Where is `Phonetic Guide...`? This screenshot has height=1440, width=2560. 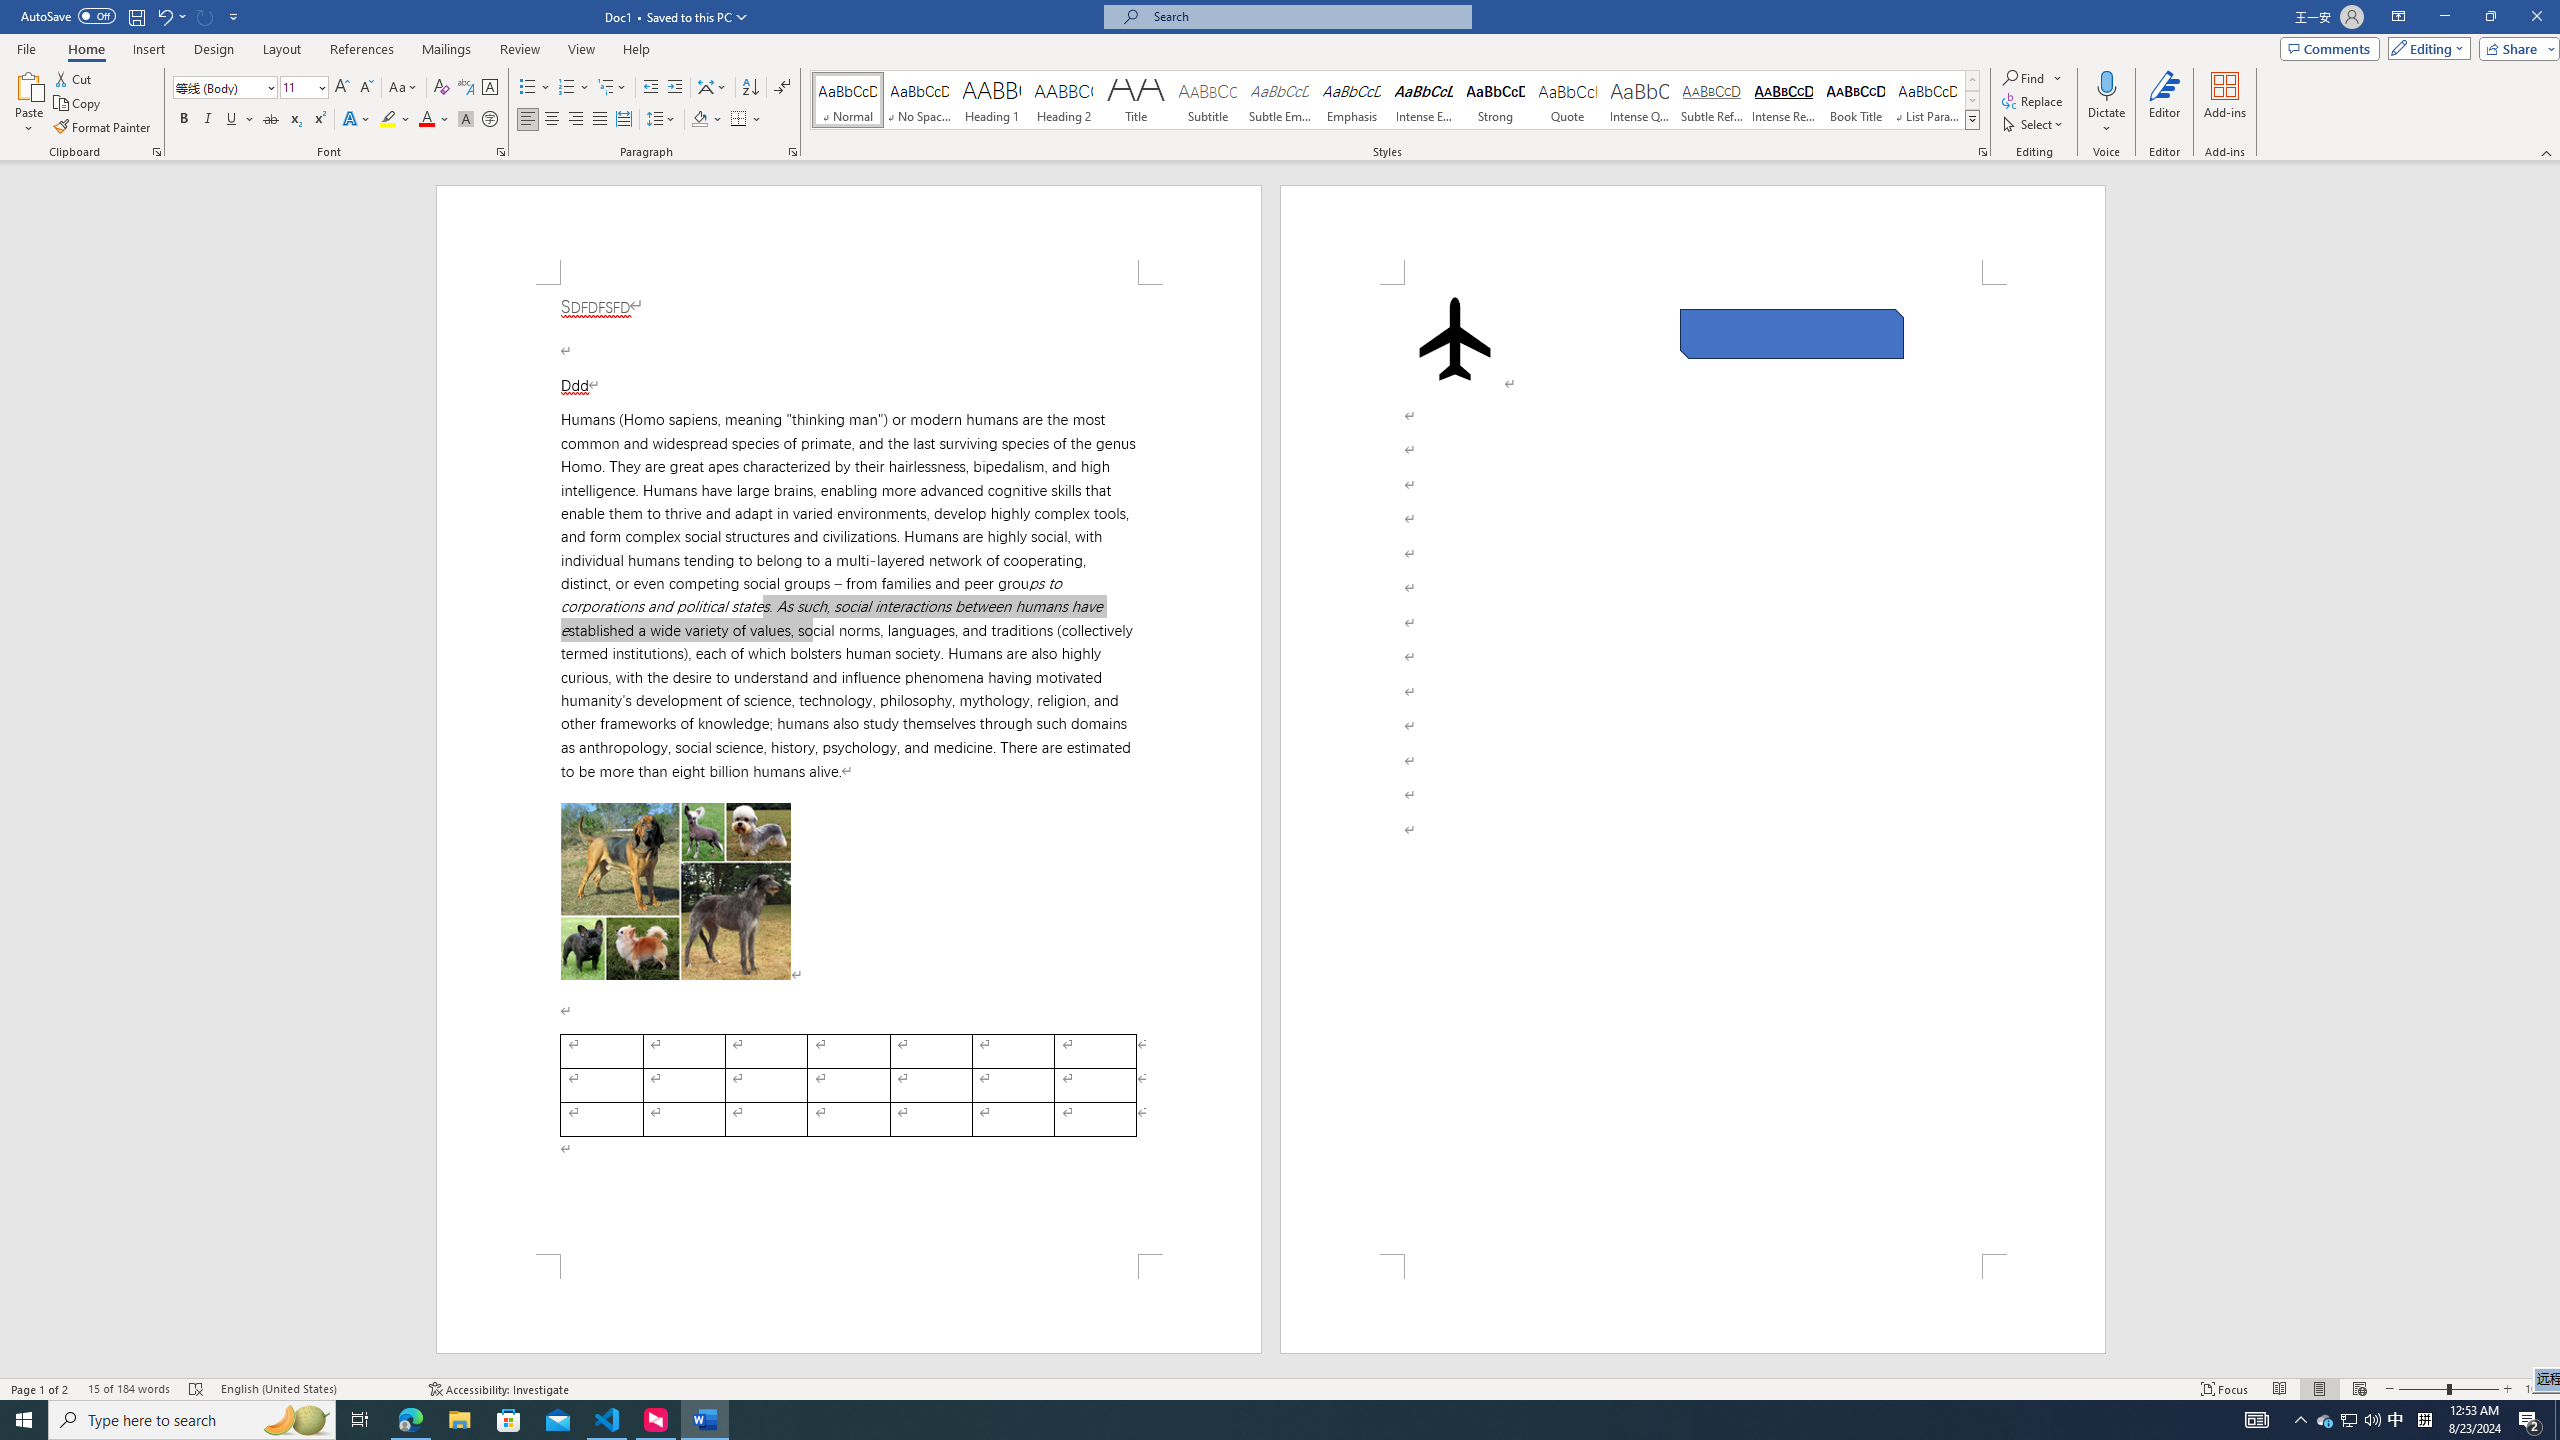 Phonetic Guide... is located at coordinates (466, 88).